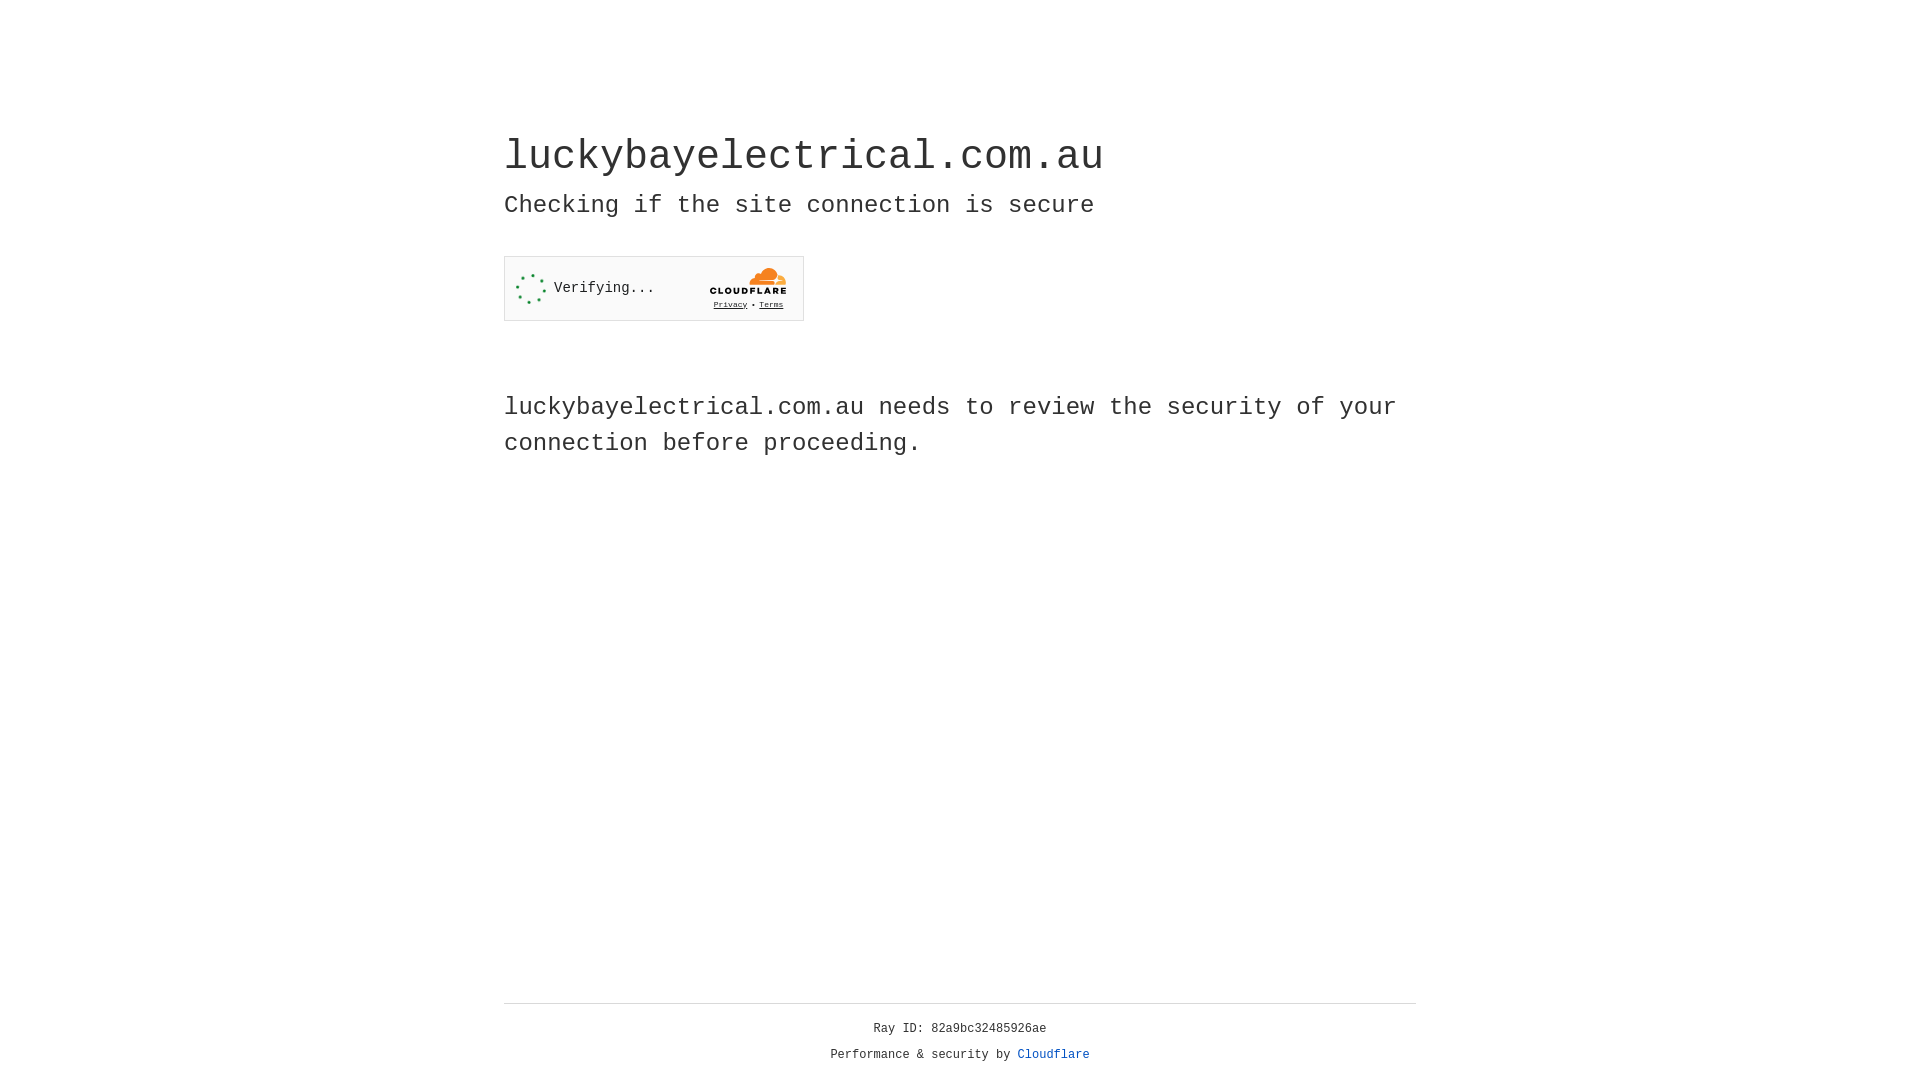 This screenshot has width=1920, height=1080. What do you see at coordinates (1054, 1055) in the screenshot?
I see `Cloudflare` at bounding box center [1054, 1055].